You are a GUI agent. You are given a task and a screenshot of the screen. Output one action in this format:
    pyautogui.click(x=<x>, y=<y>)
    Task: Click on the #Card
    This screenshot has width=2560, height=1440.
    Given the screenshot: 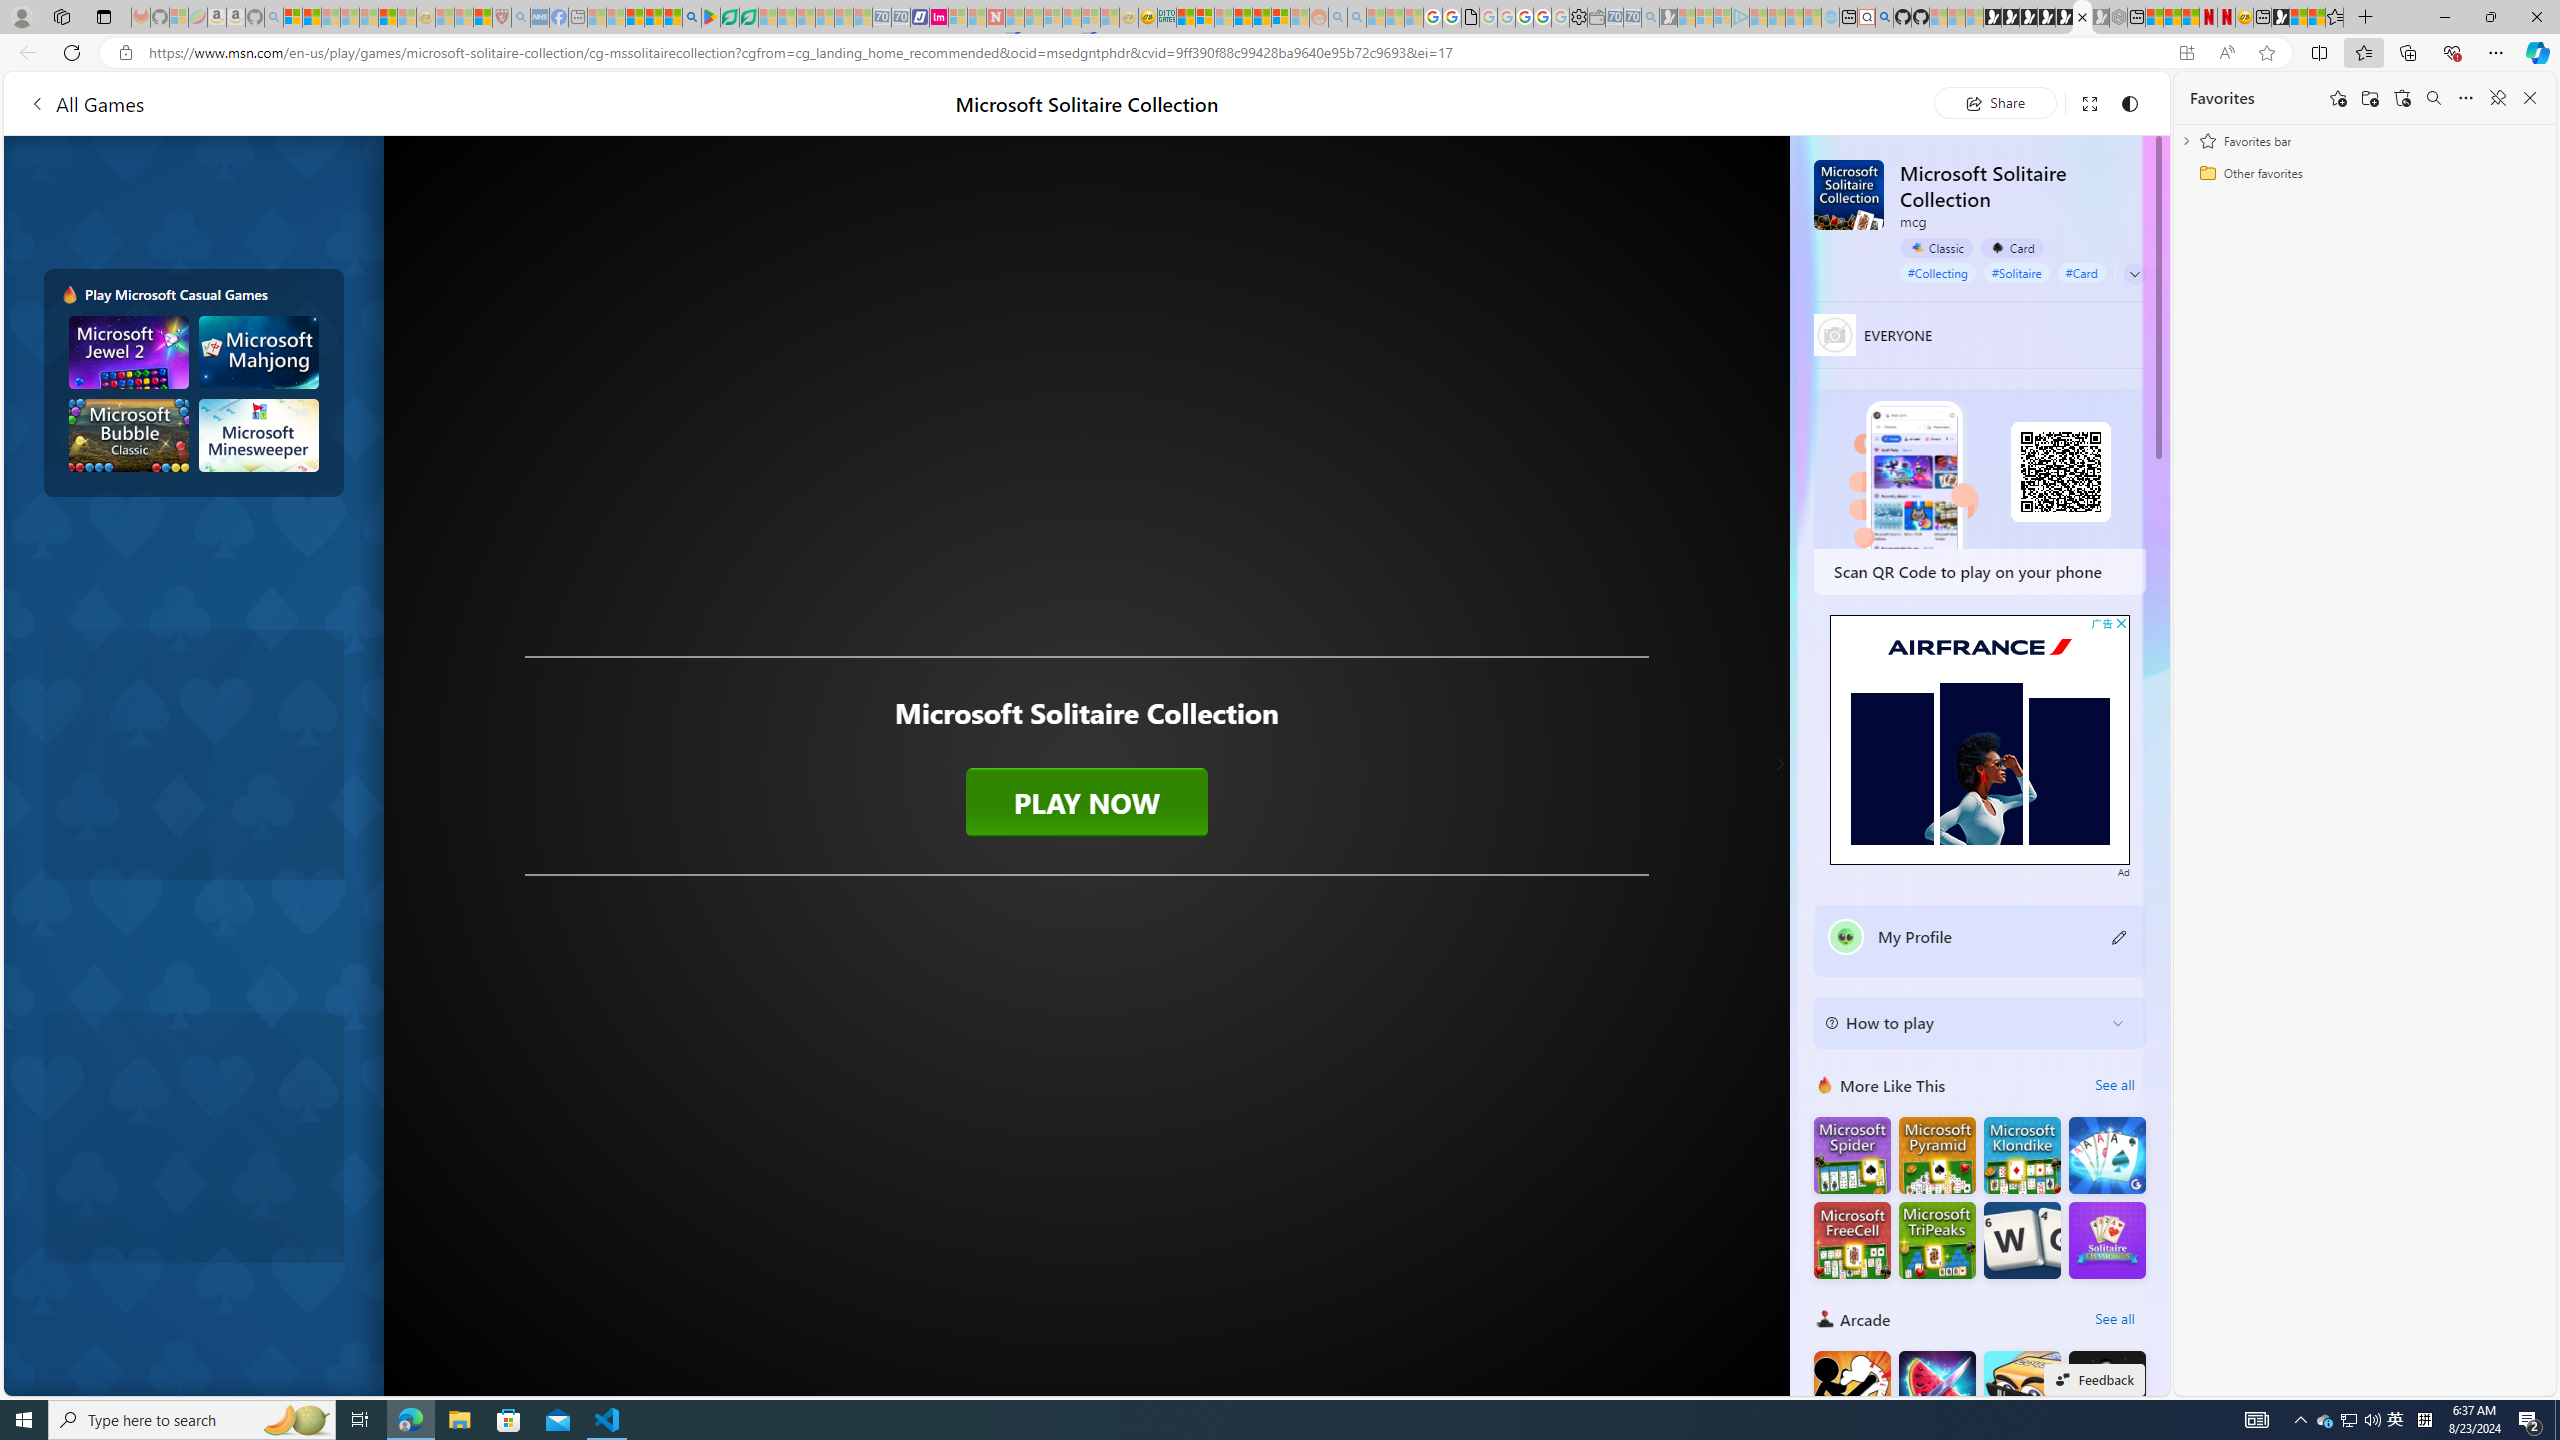 What is the action you would take?
    pyautogui.click(x=2082, y=273)
    